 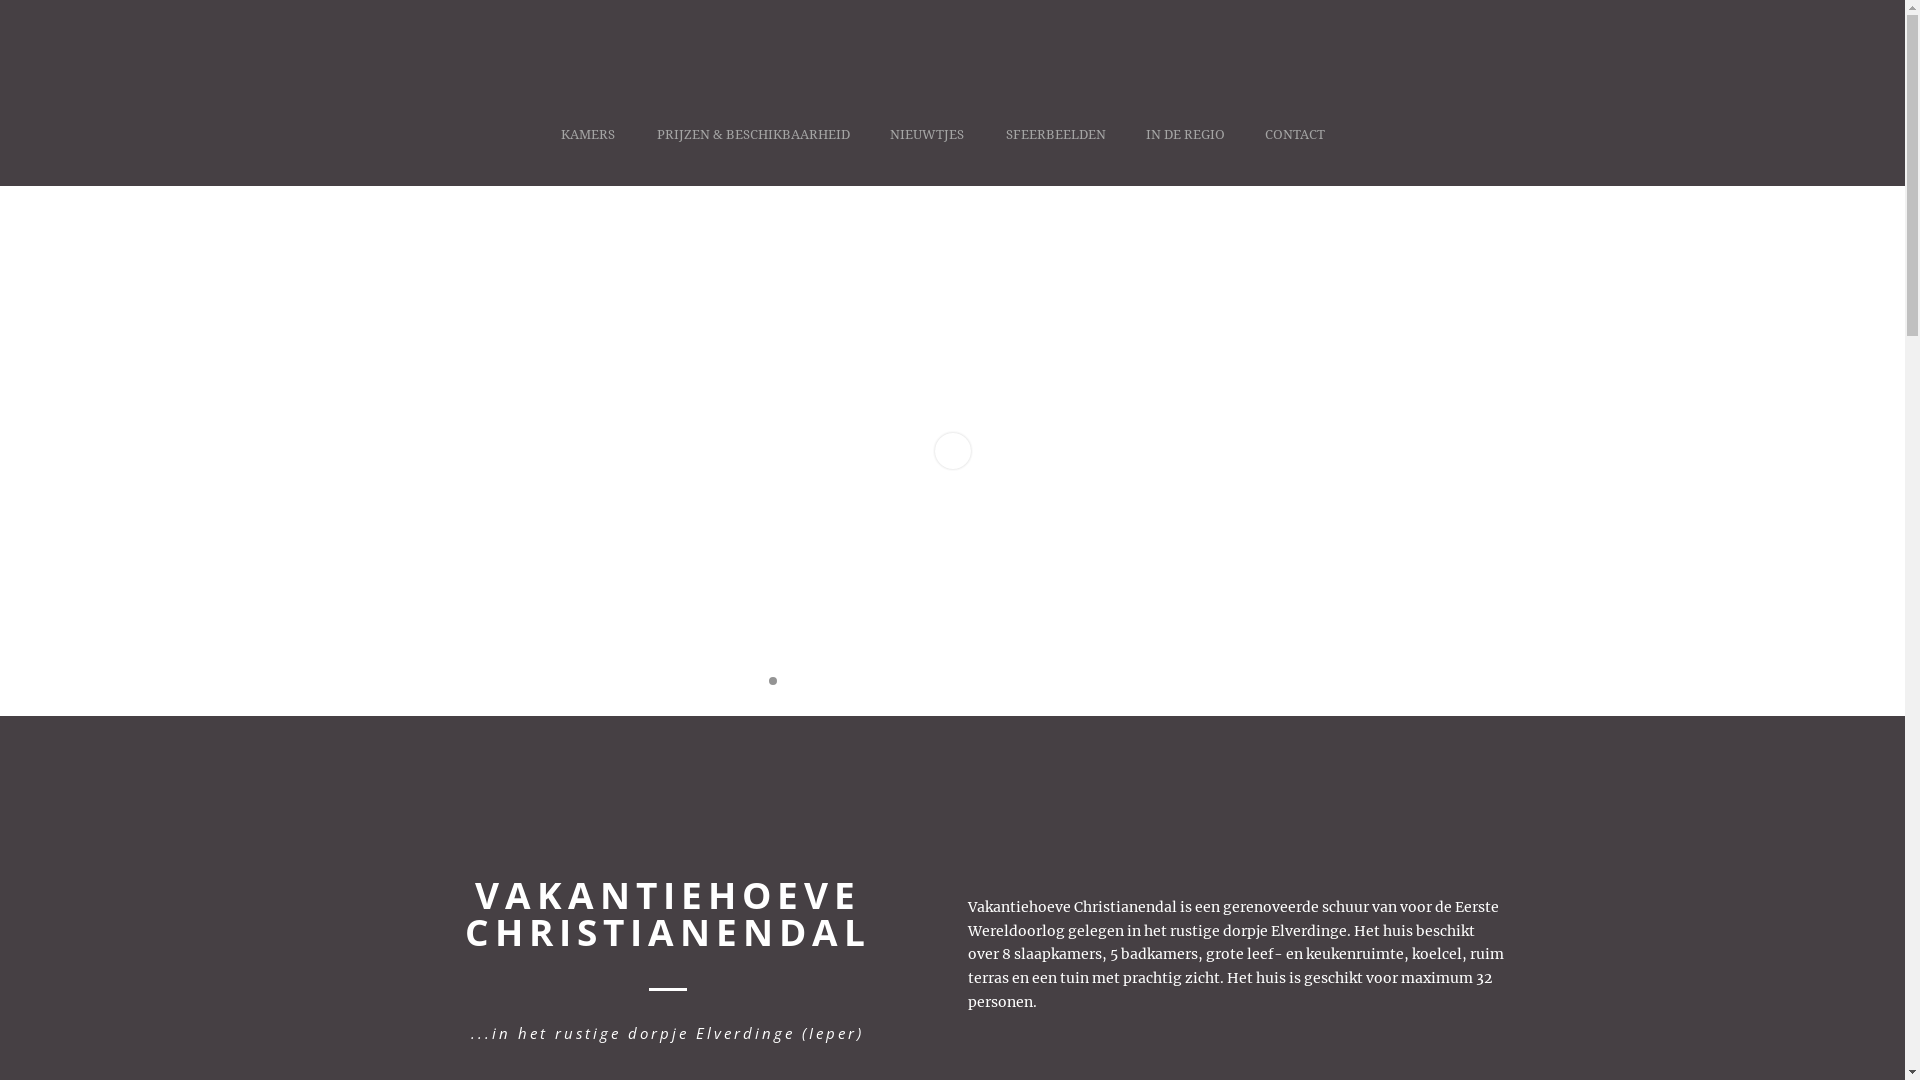 I want to click on IN DE REGIO, so click(x=1186, y=155).